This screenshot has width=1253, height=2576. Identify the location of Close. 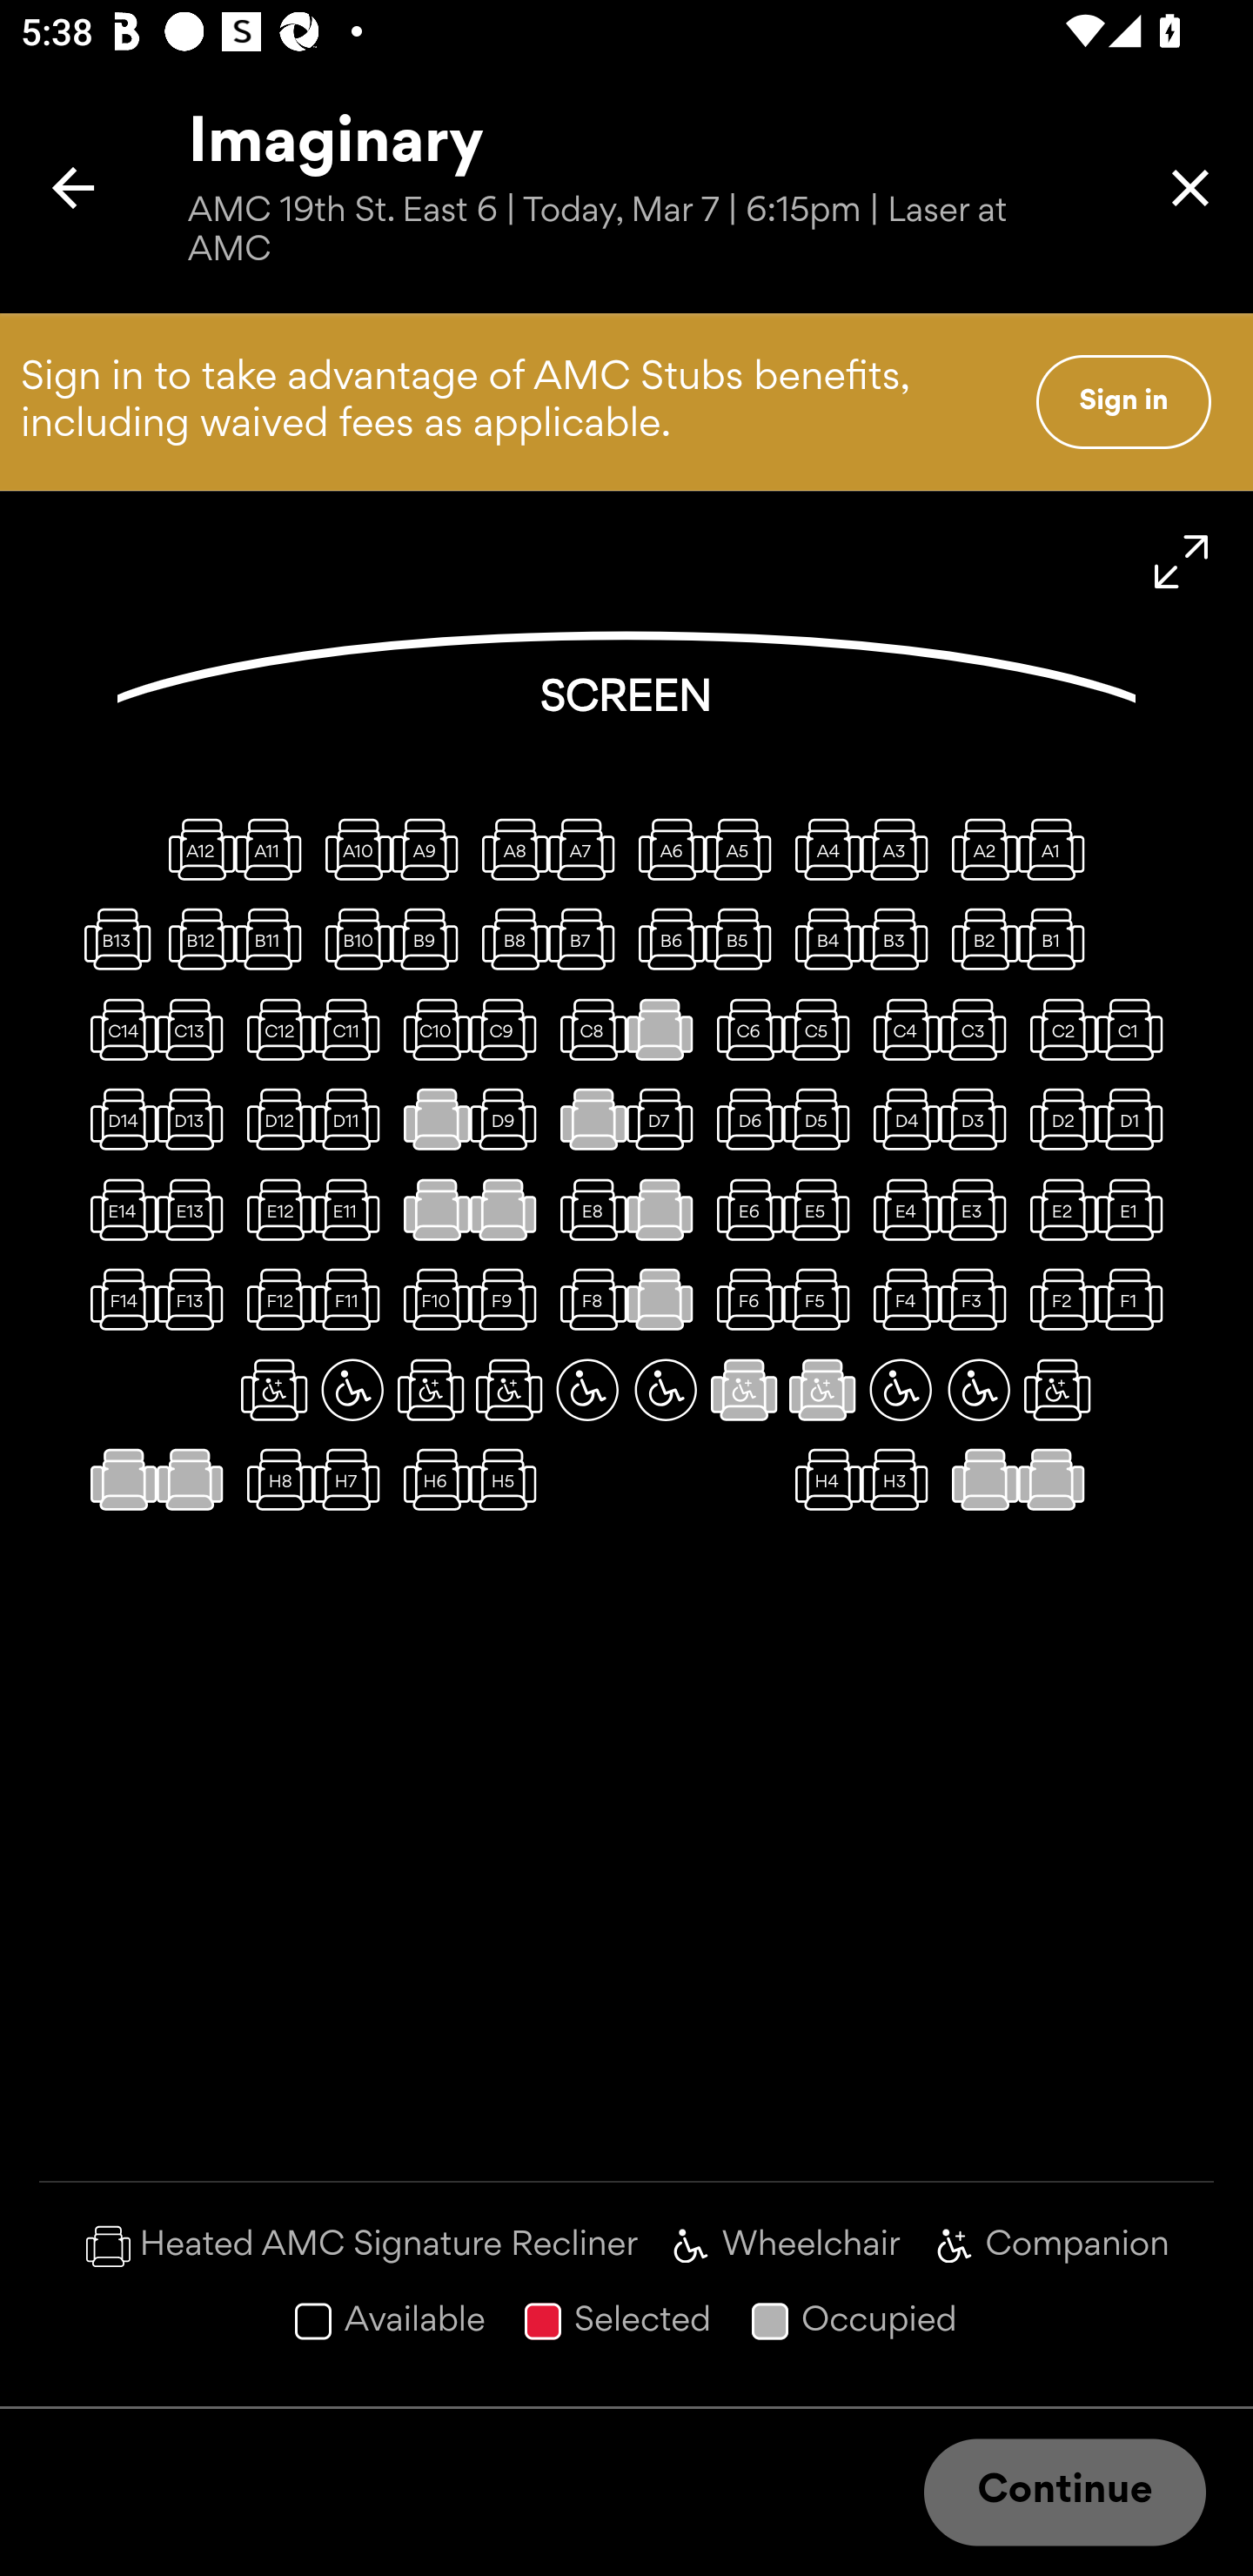
(1190, 188).